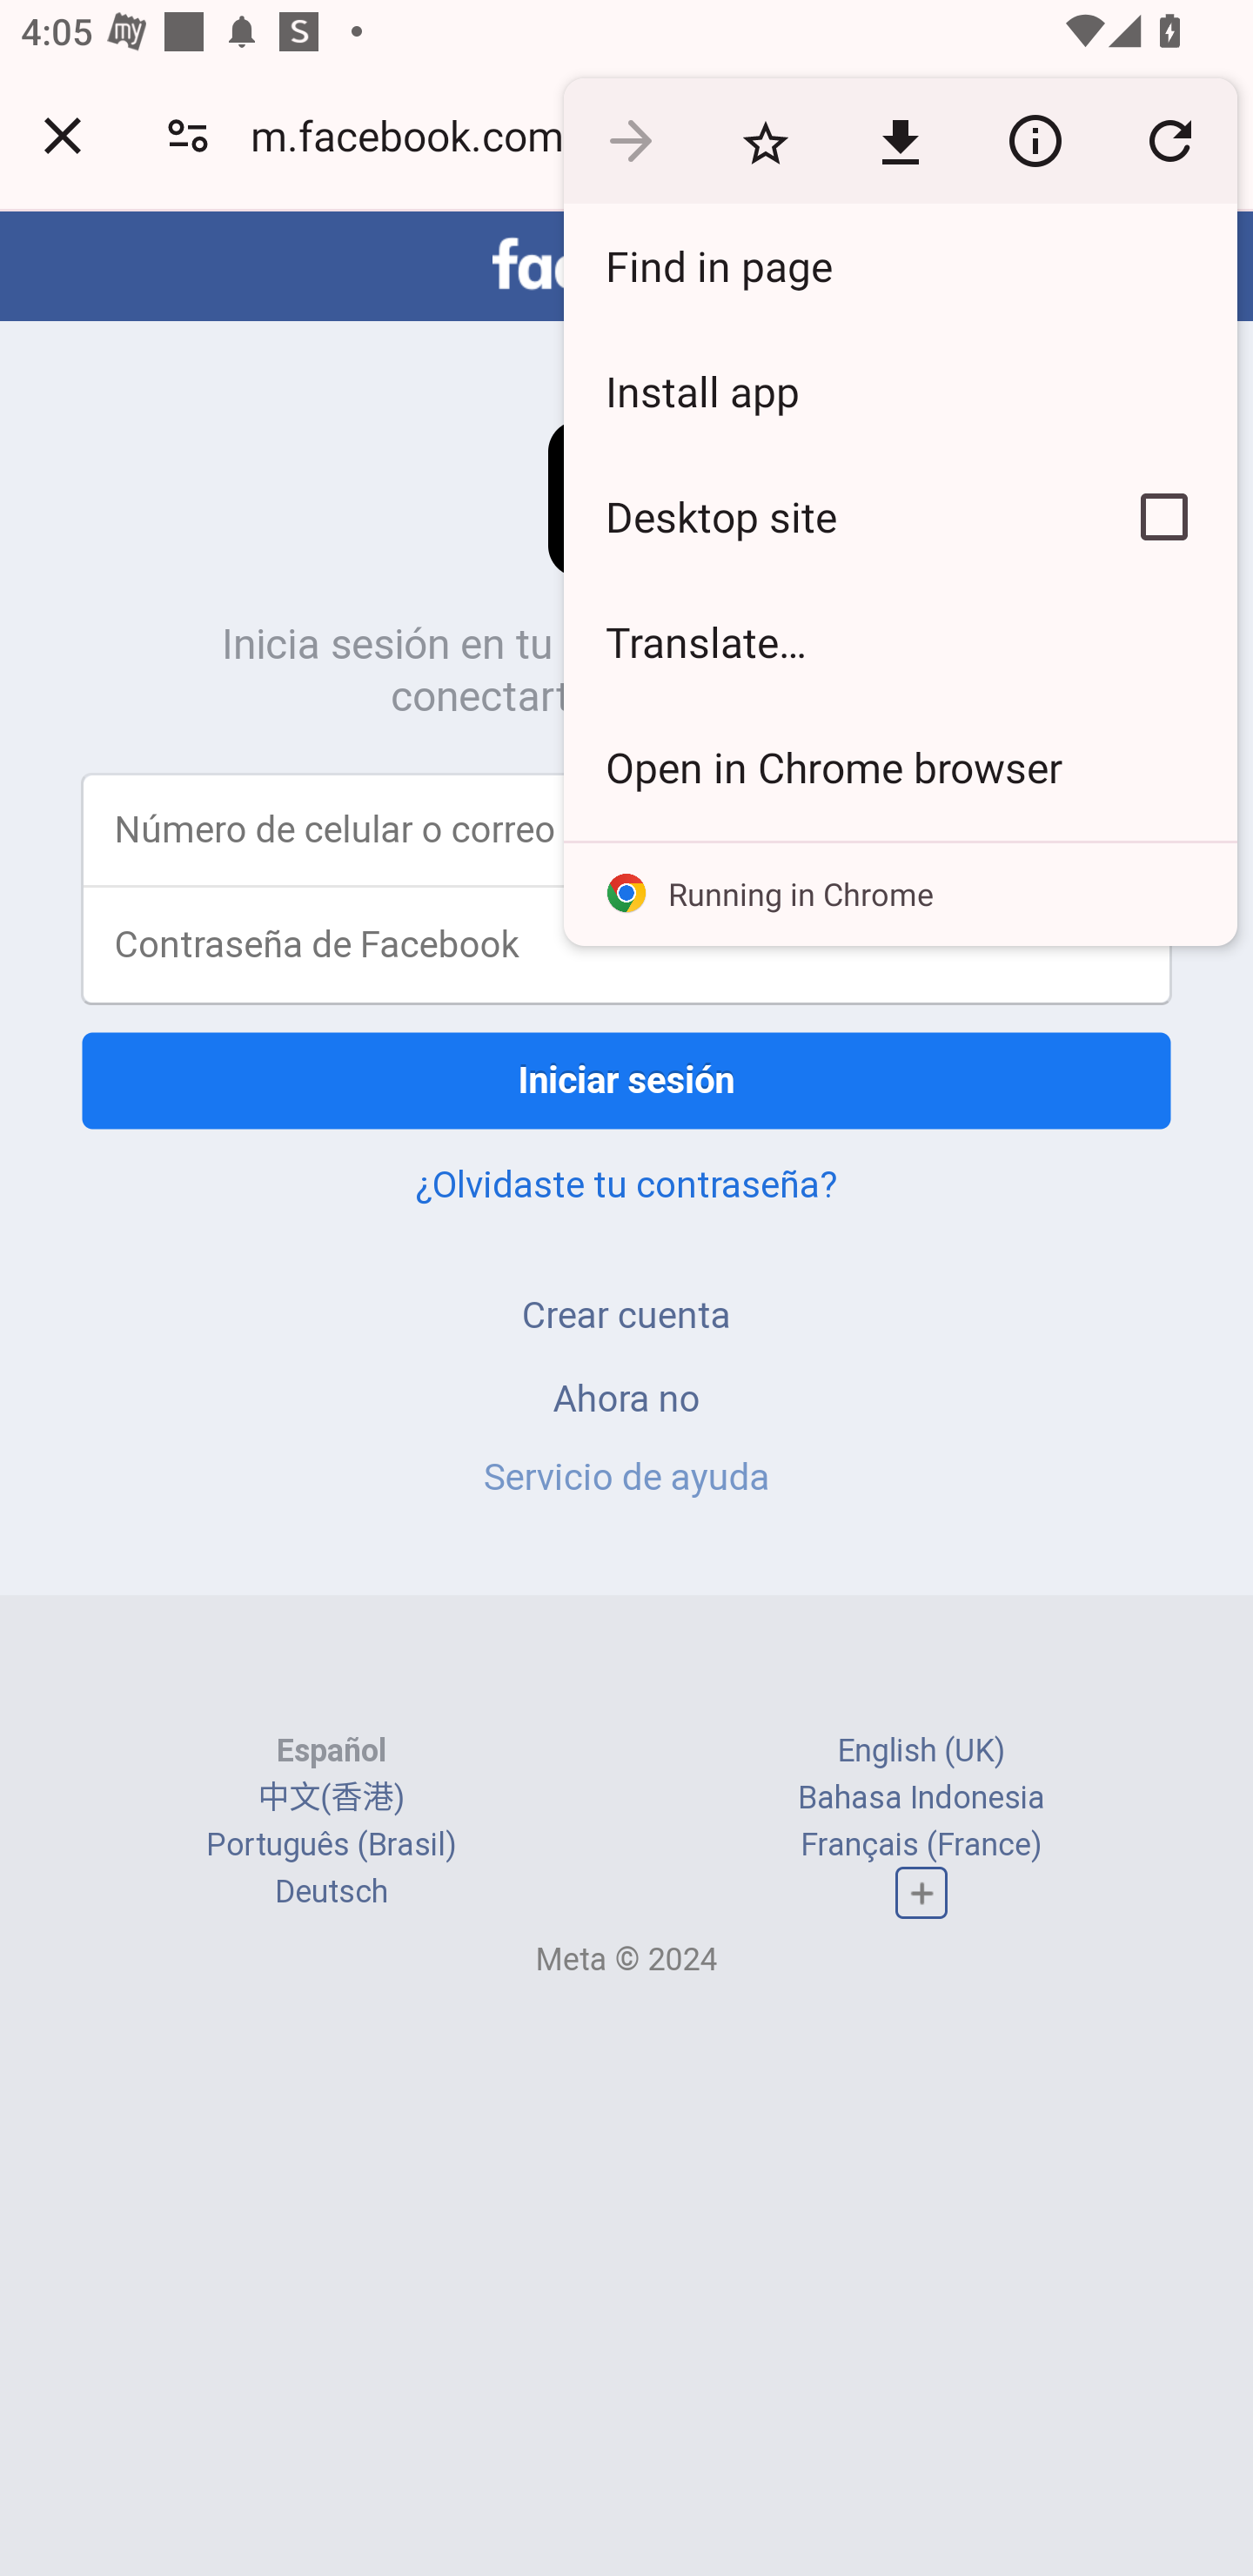 The image size is (1253, 2576). I want to click on Install app, so click(901, 391).